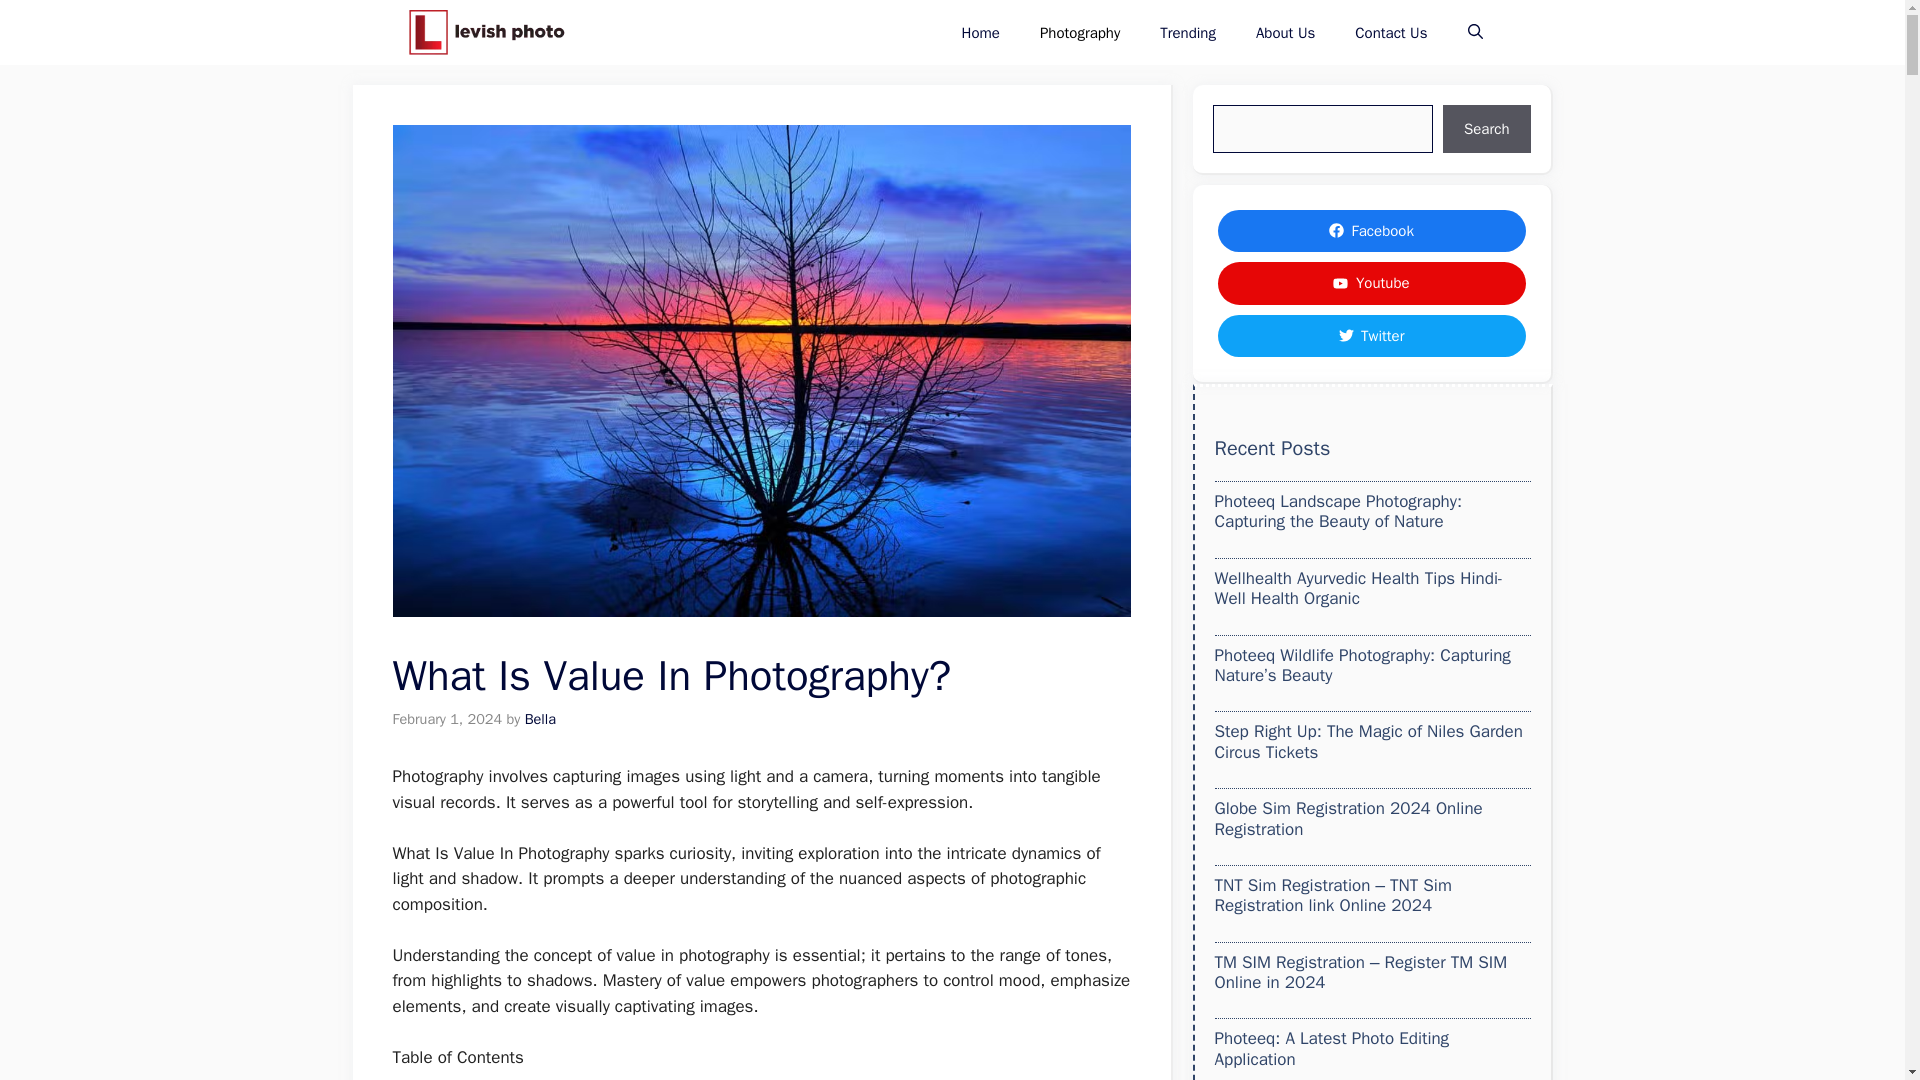  What do you see at coordinates (540, 718) in the screenshot?
I see `View all posts by Bella` at bounding box center [540, 718].